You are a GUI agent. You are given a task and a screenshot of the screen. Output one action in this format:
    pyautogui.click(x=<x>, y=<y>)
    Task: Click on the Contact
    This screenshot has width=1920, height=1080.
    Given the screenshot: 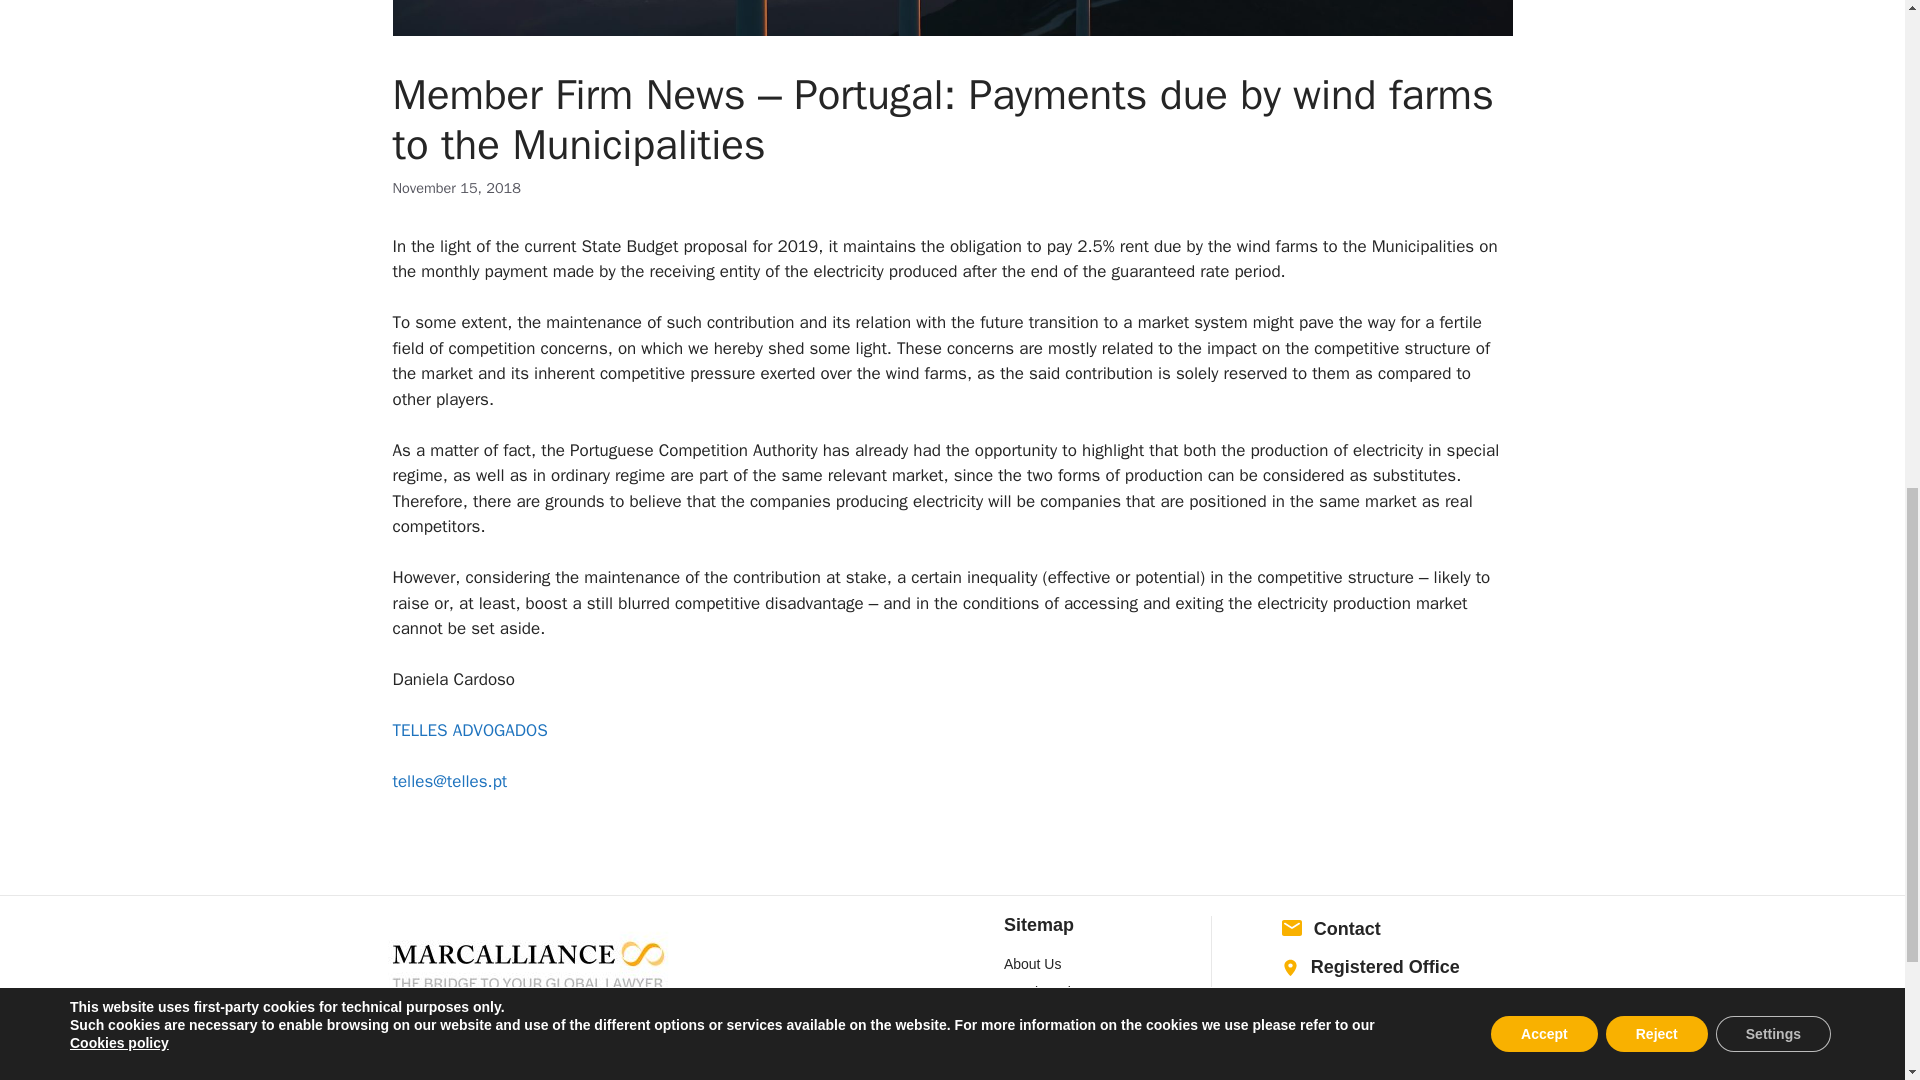 What is the action you would take?
    pyautogui.click(x=1346, y=928)
    